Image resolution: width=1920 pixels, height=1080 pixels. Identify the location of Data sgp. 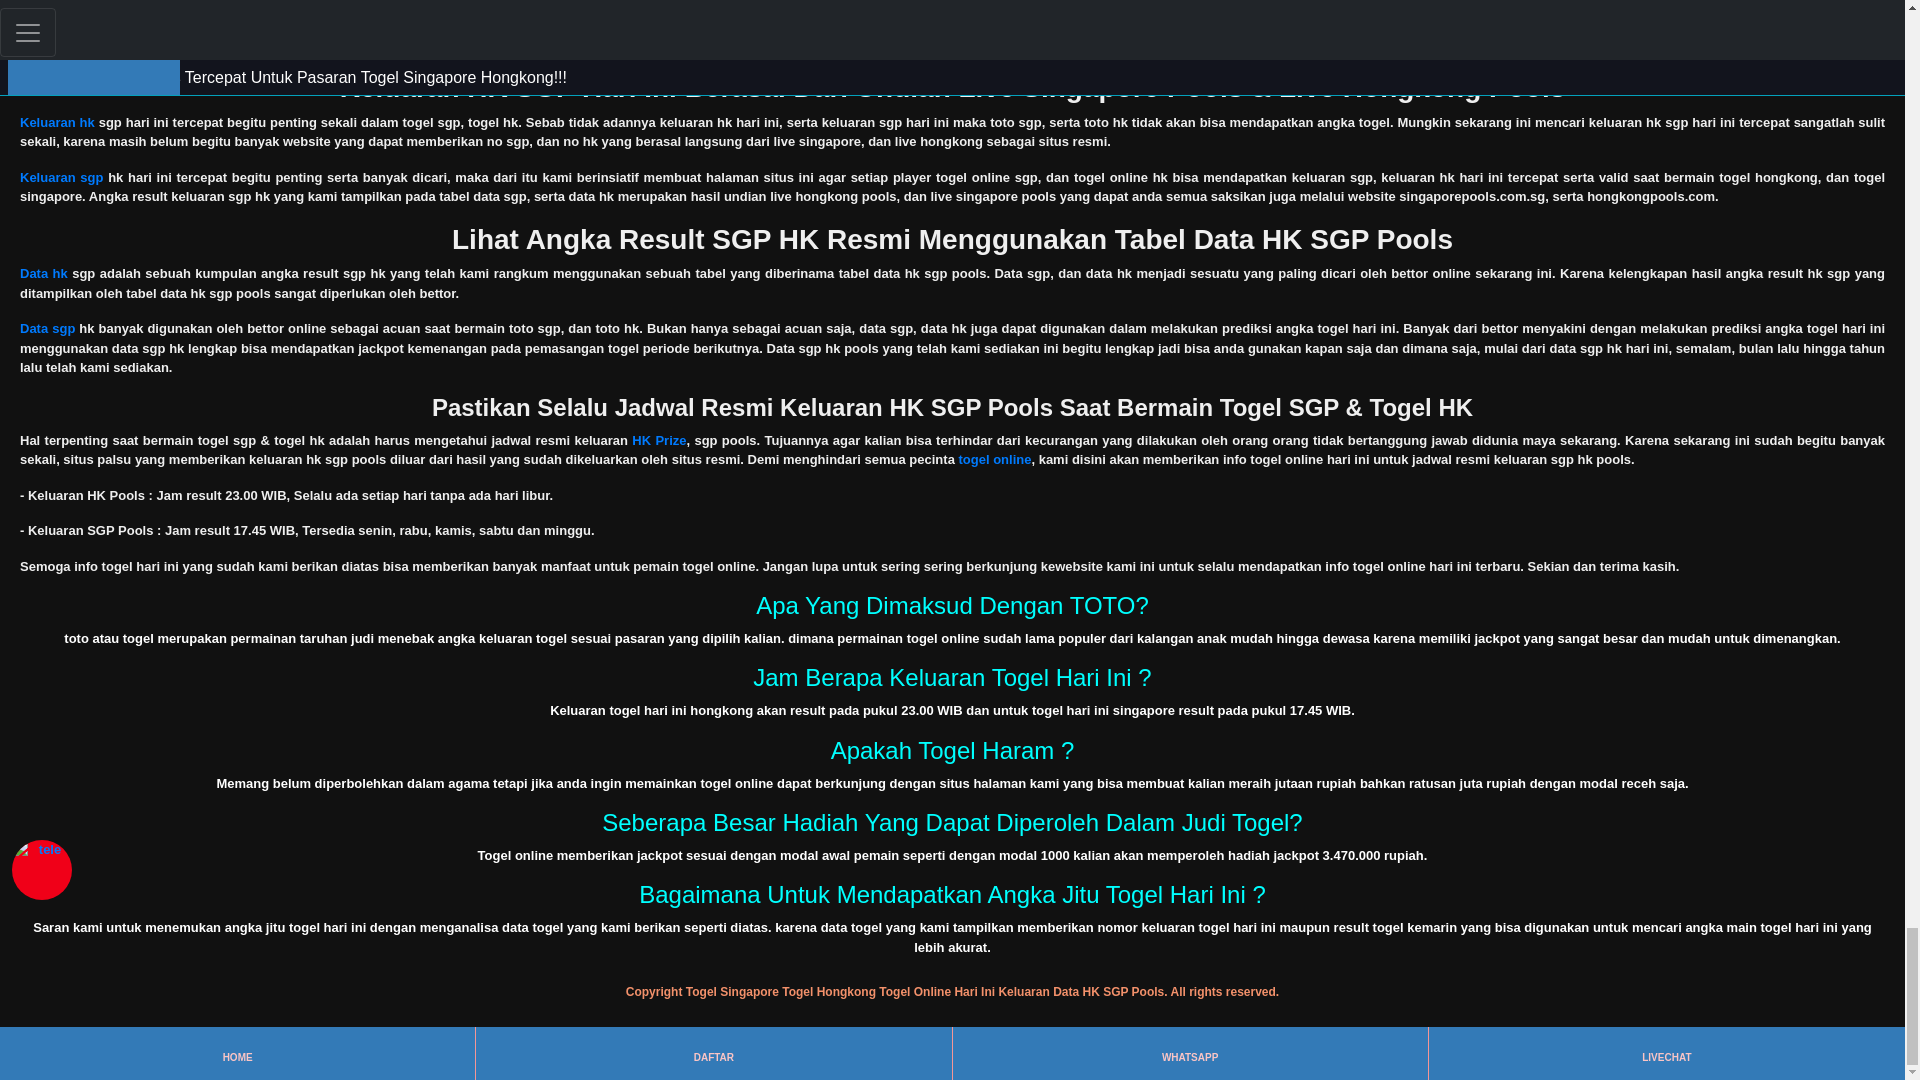
(46, 328).